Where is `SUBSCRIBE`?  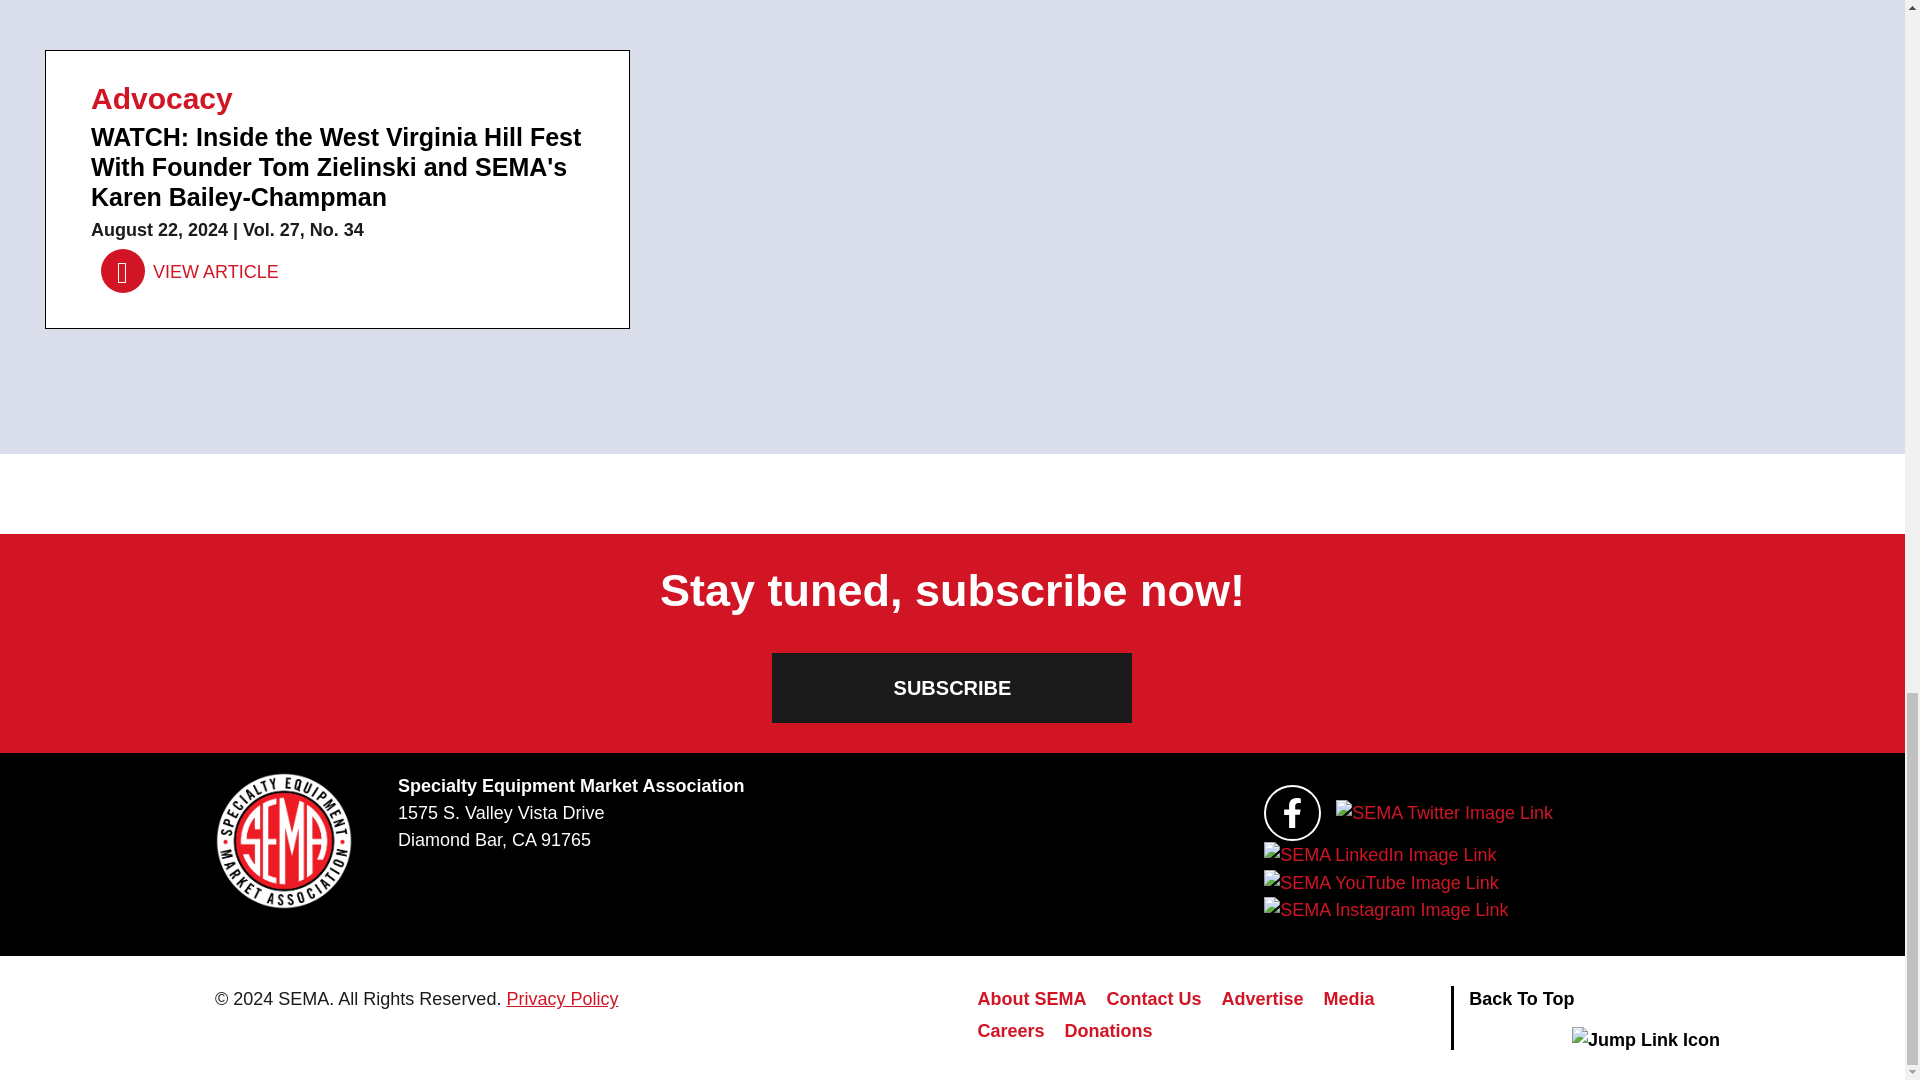
SUBSCRIBE is located at coordinates (952, 688).